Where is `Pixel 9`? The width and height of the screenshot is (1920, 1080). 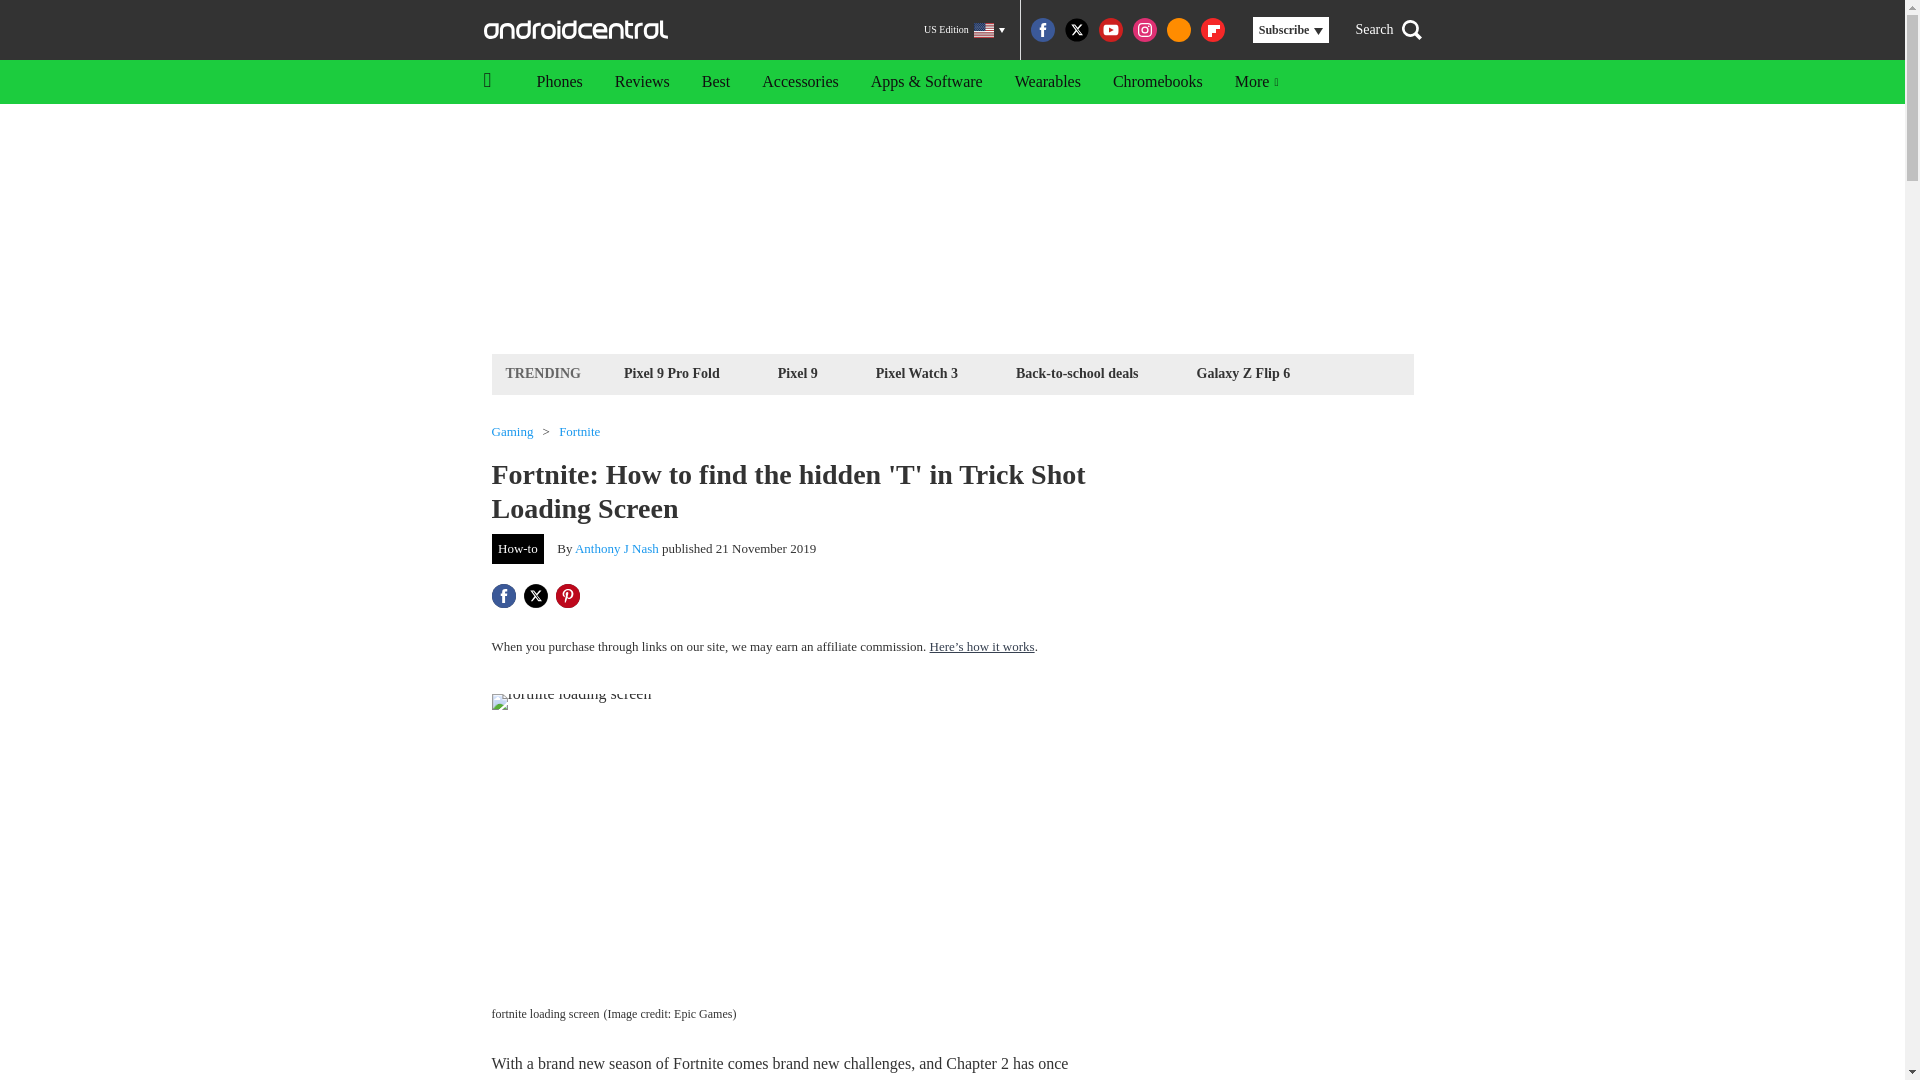
Pixel 9 is located at coordinates (798, 372).